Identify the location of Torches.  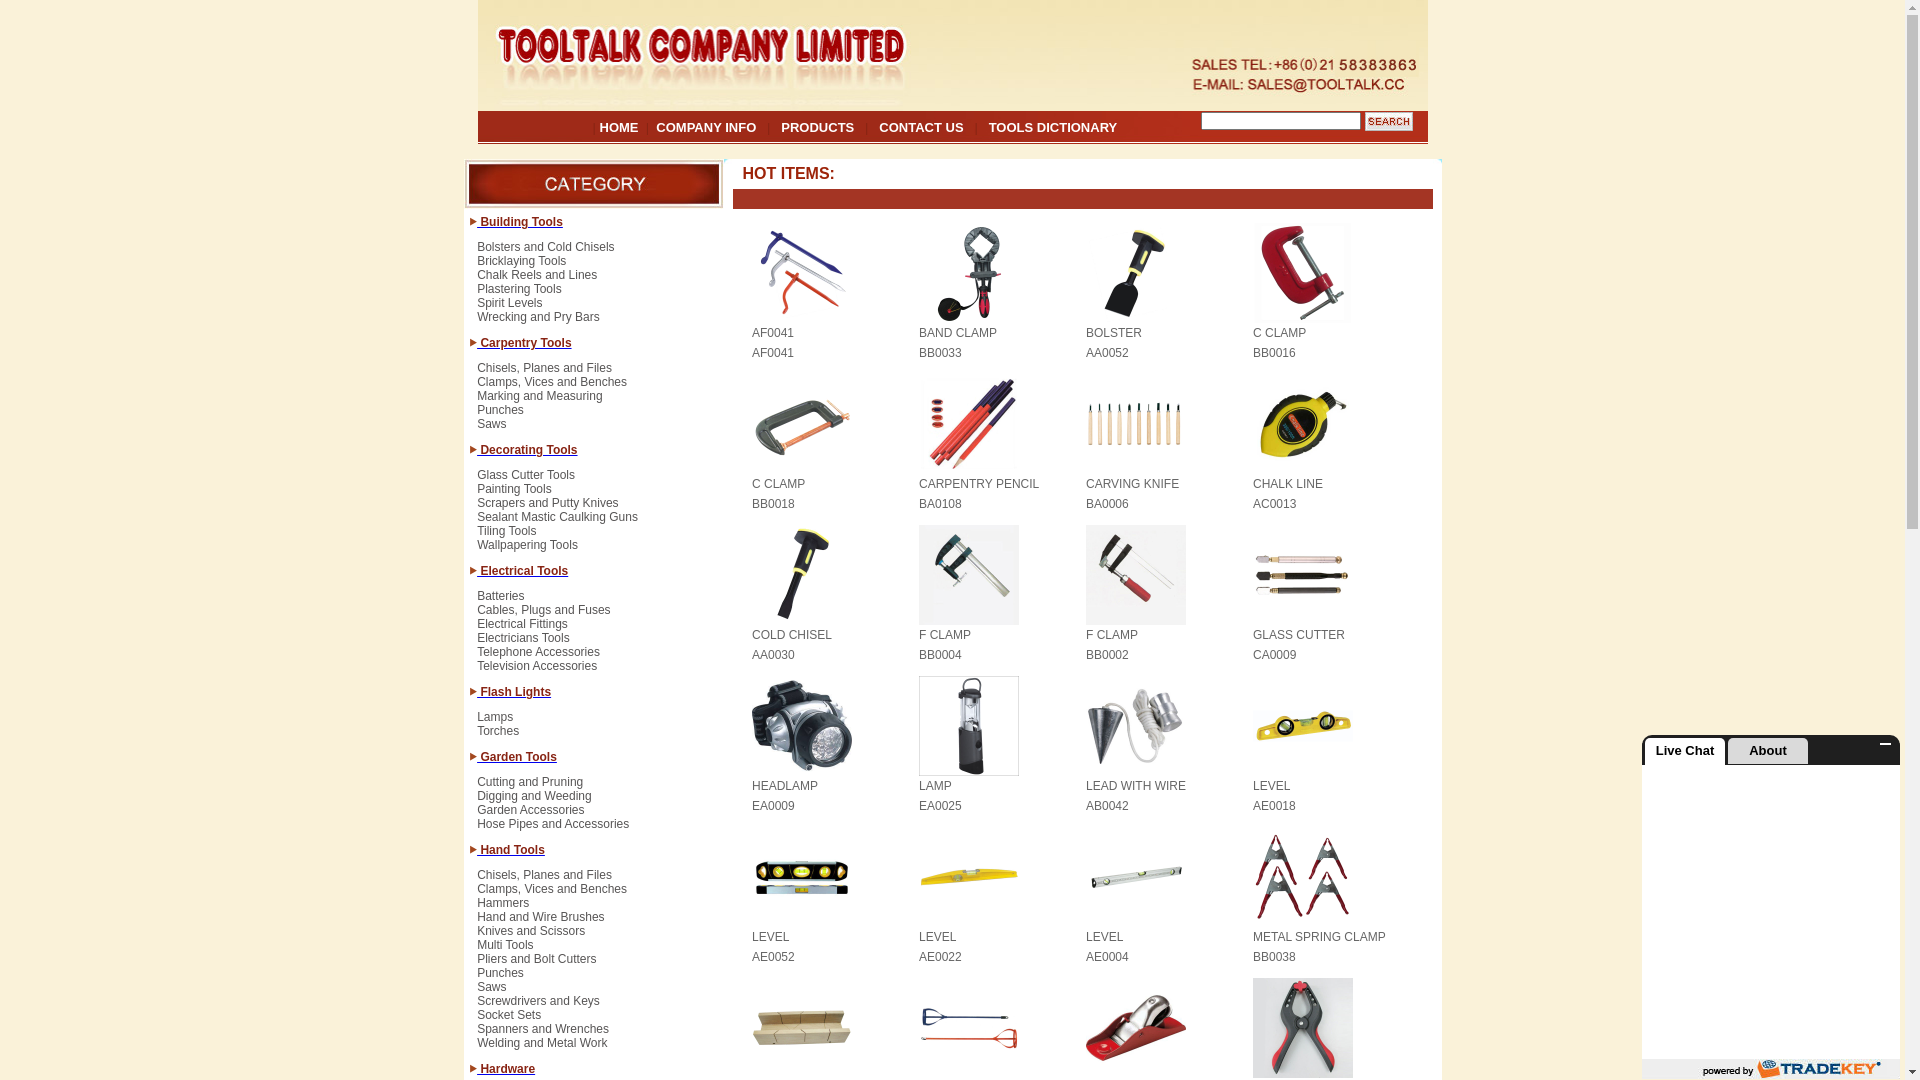
(498, 731).